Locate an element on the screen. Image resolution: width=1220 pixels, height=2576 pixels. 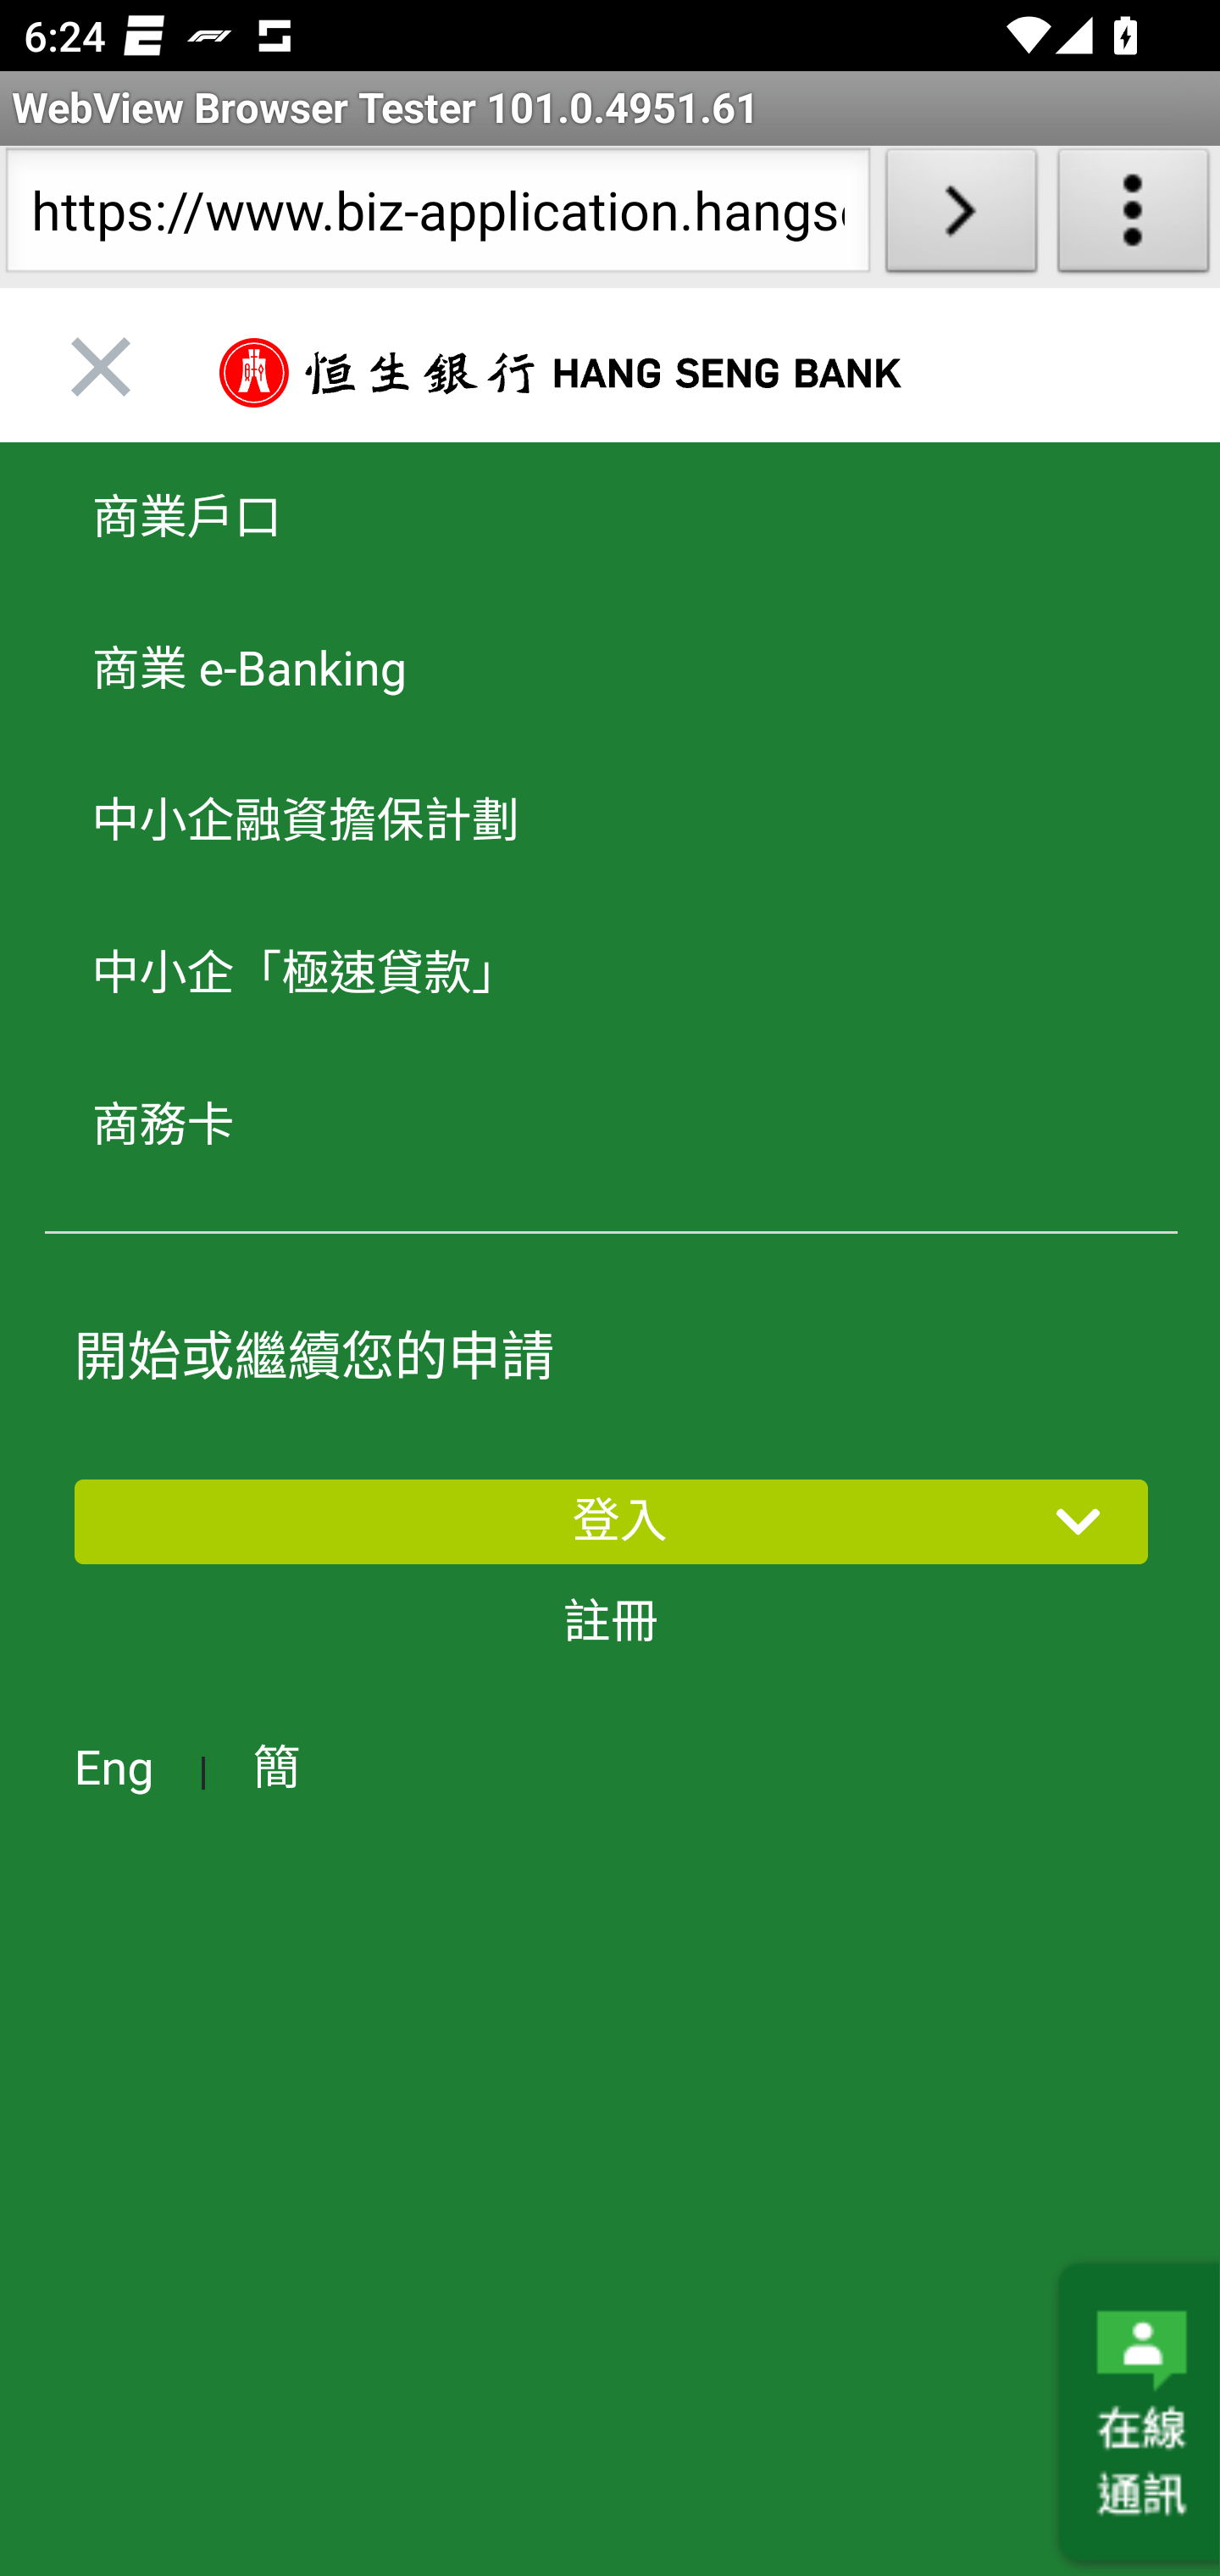
Eng is located at coordinates (114, 1768).